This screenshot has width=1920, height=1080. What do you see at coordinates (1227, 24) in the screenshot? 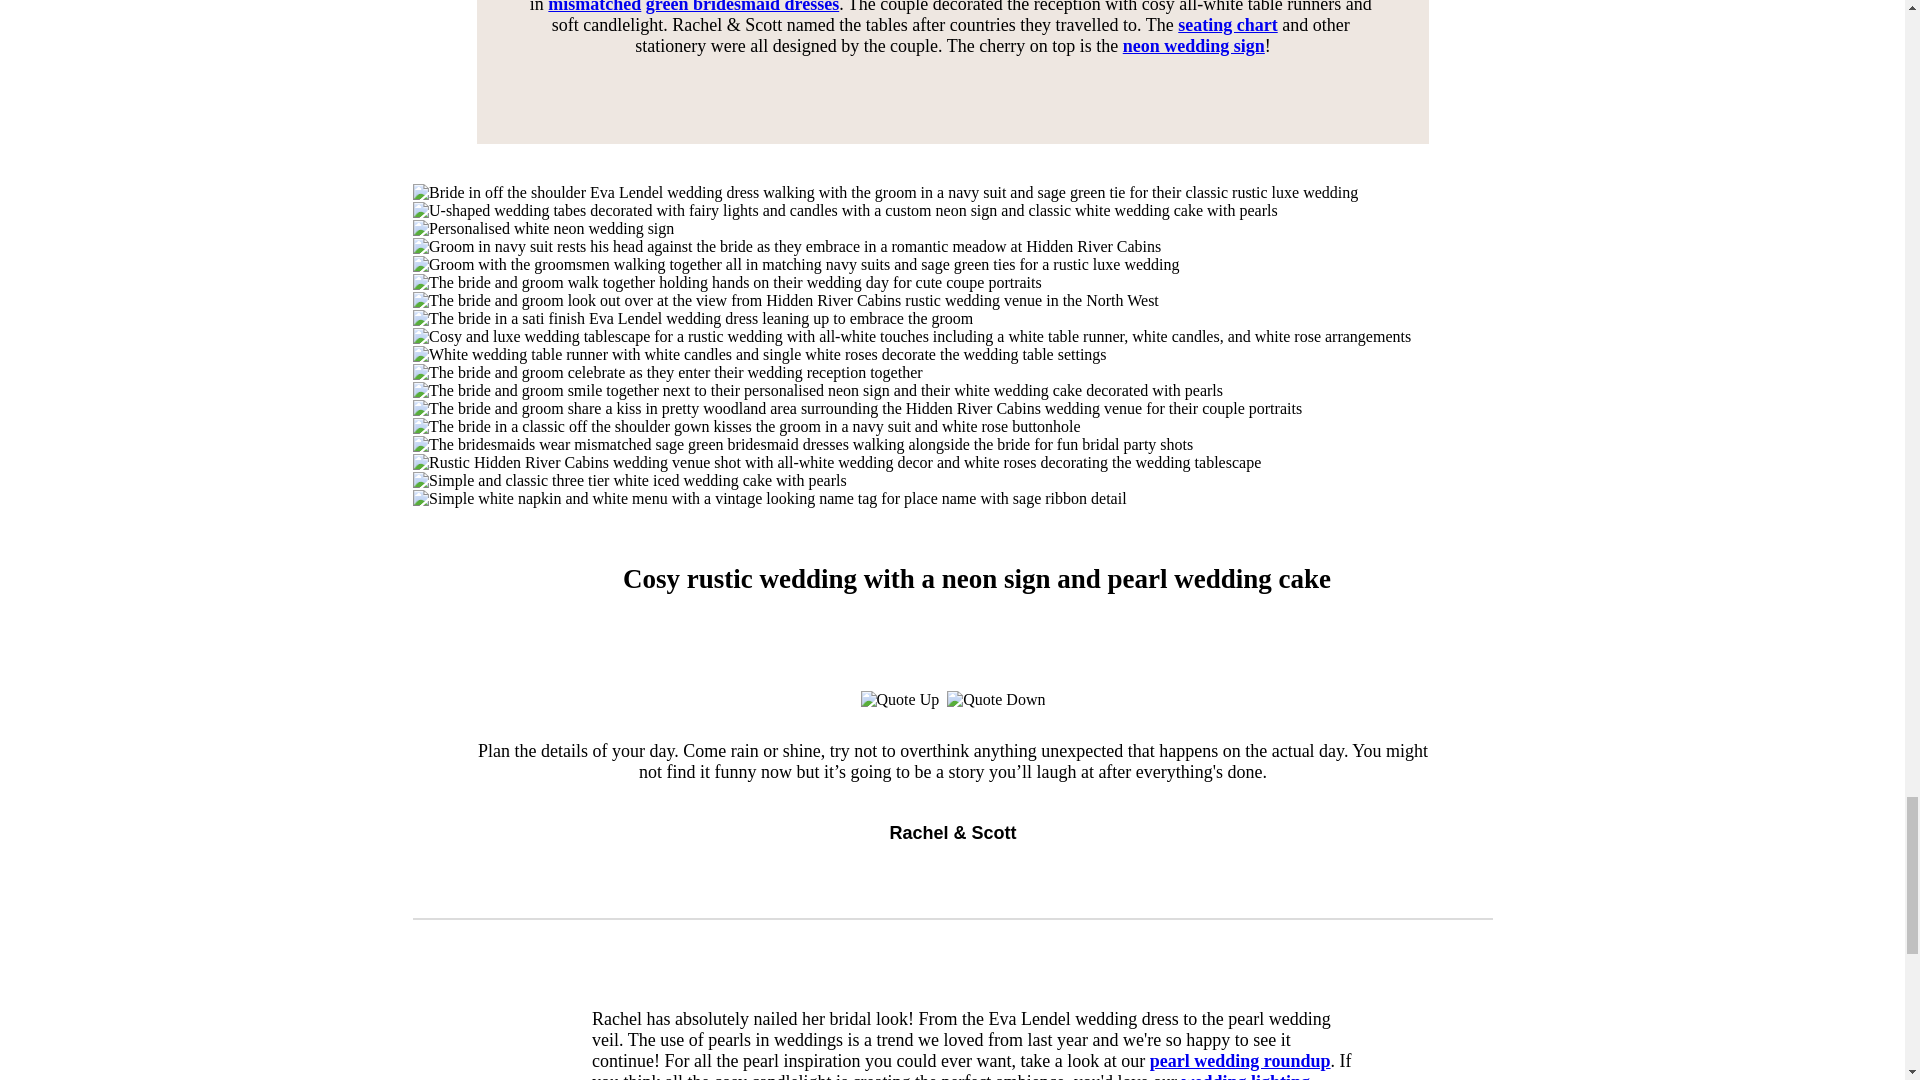
I see `seating chart` at bounding box center [1227, 24].